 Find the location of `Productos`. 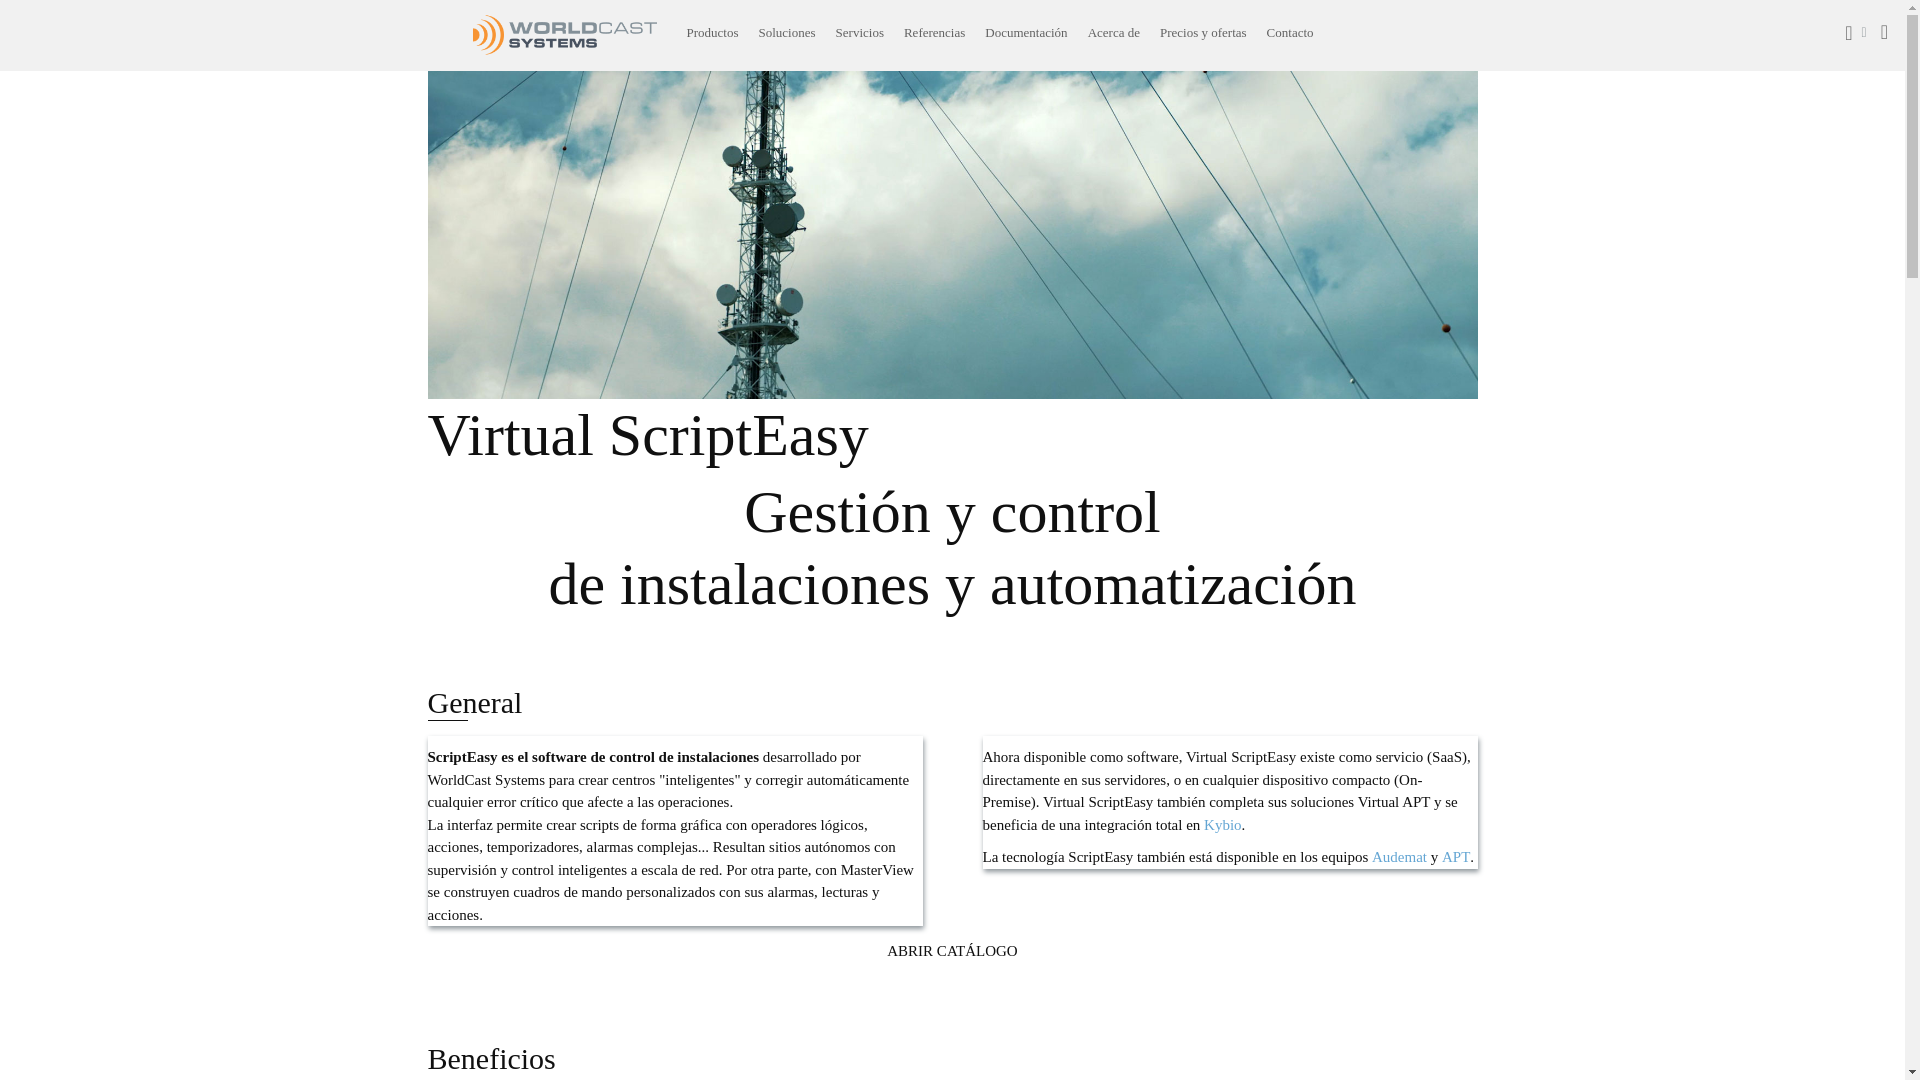

Productos is located at coordinates (712, 32).